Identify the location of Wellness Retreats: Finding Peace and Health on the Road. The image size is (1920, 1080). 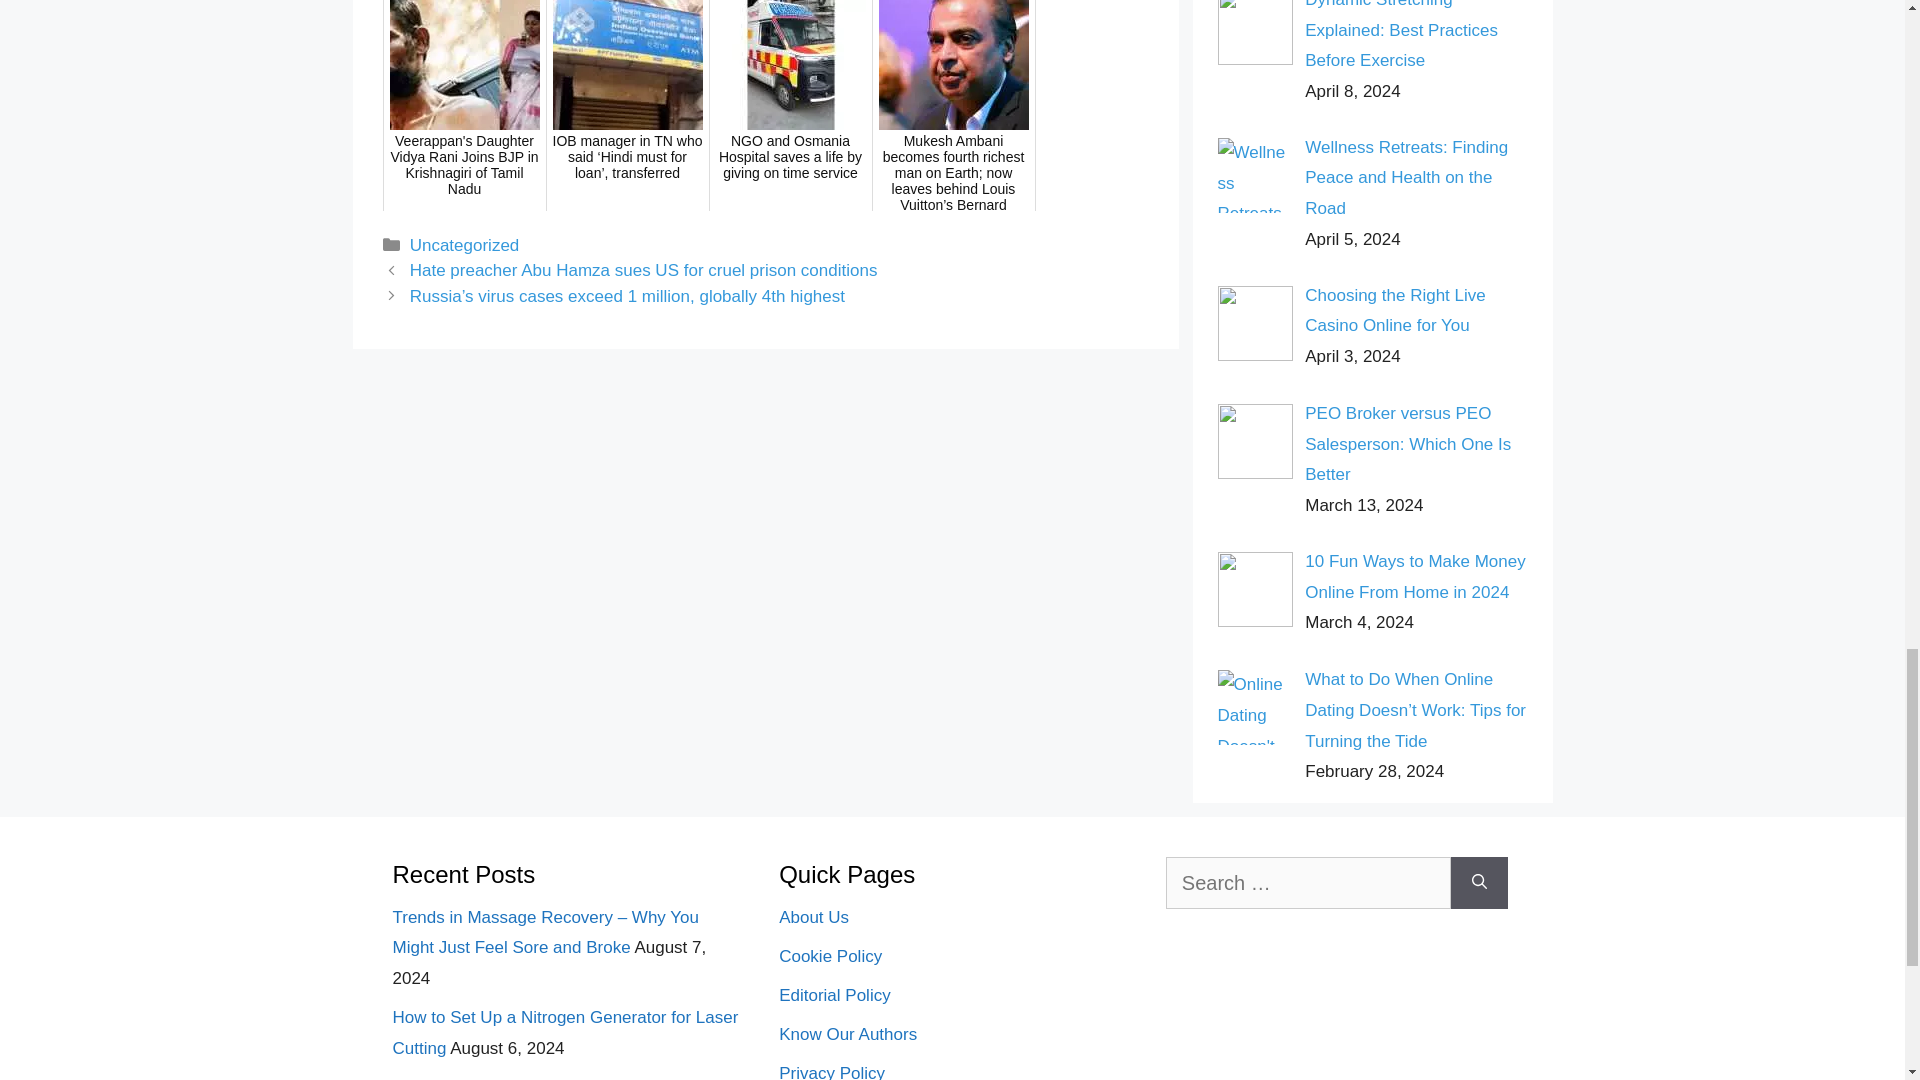
(1406, 178).